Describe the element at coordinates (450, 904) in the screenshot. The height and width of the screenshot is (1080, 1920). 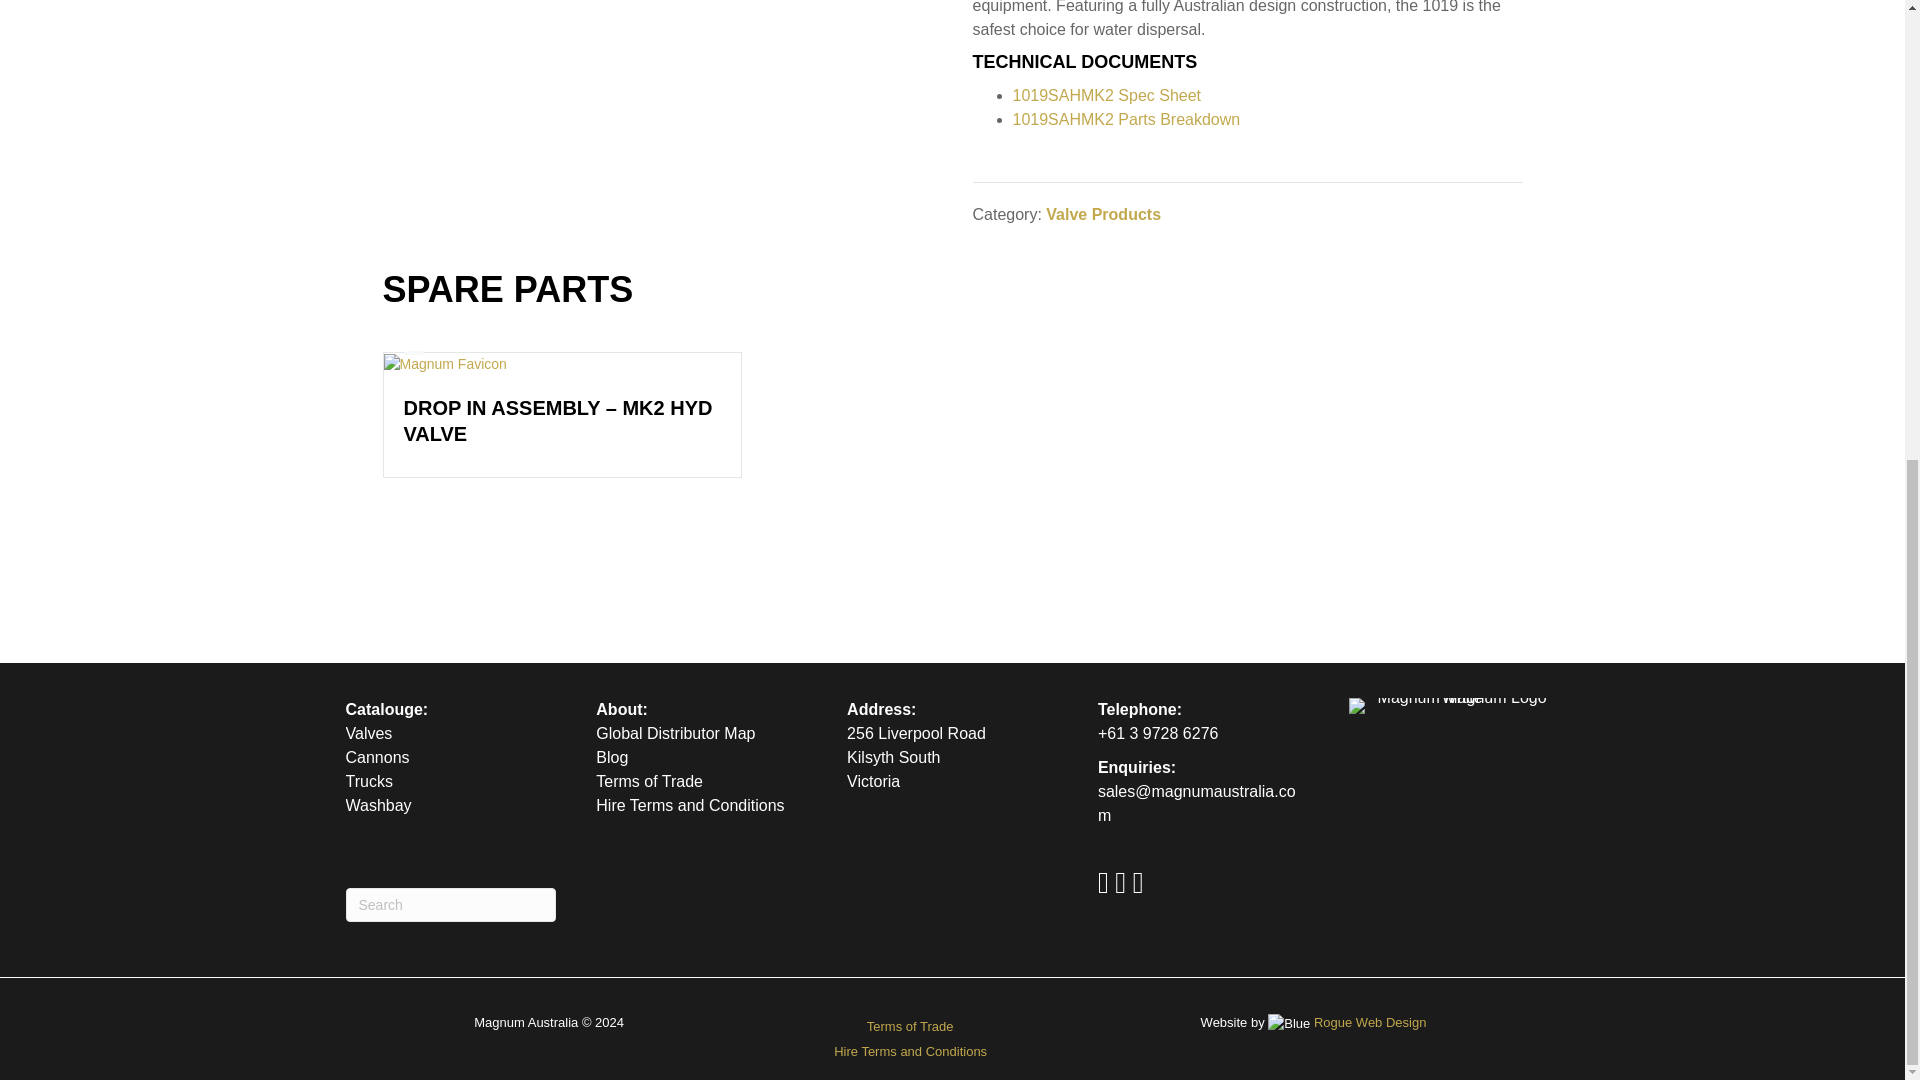
I see `Type and press Enter to search.` at that location.